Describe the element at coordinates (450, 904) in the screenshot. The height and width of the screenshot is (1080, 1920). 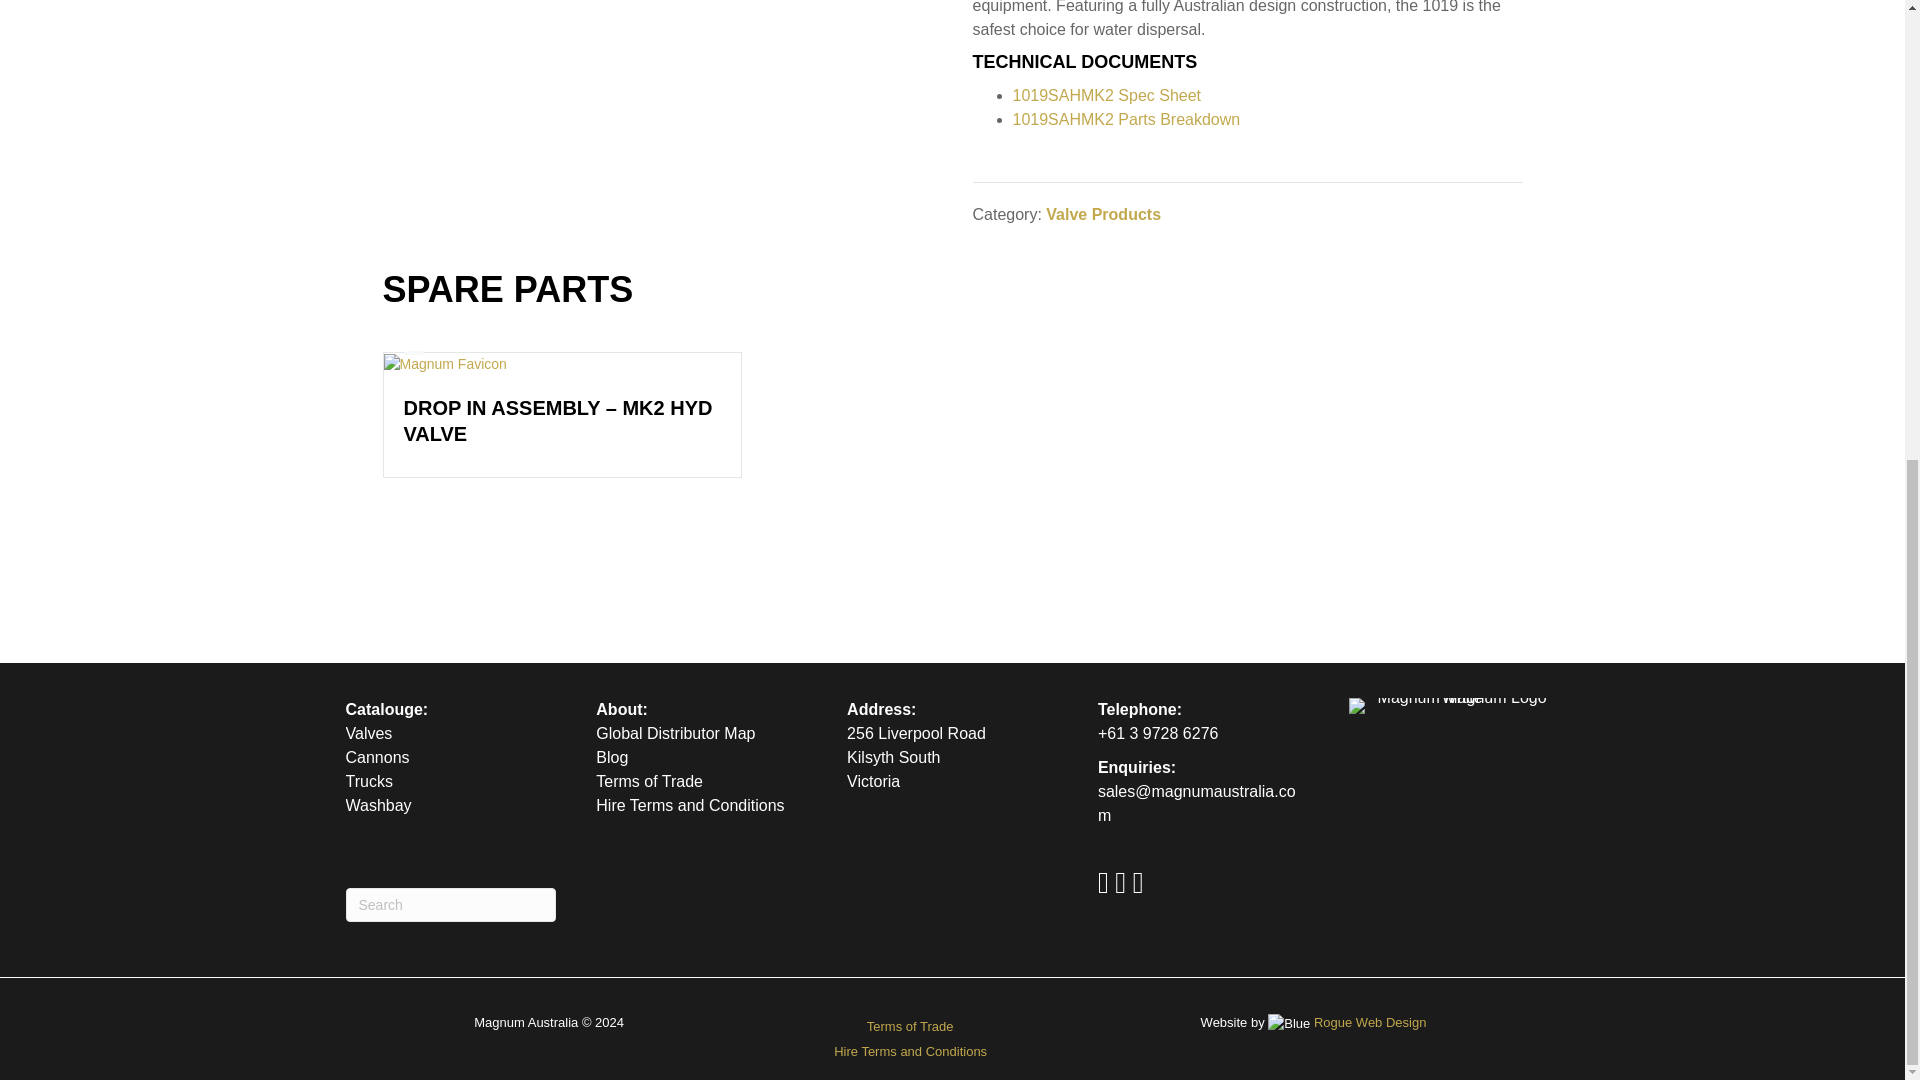
I see `Type and press Enter to search.` at that location.